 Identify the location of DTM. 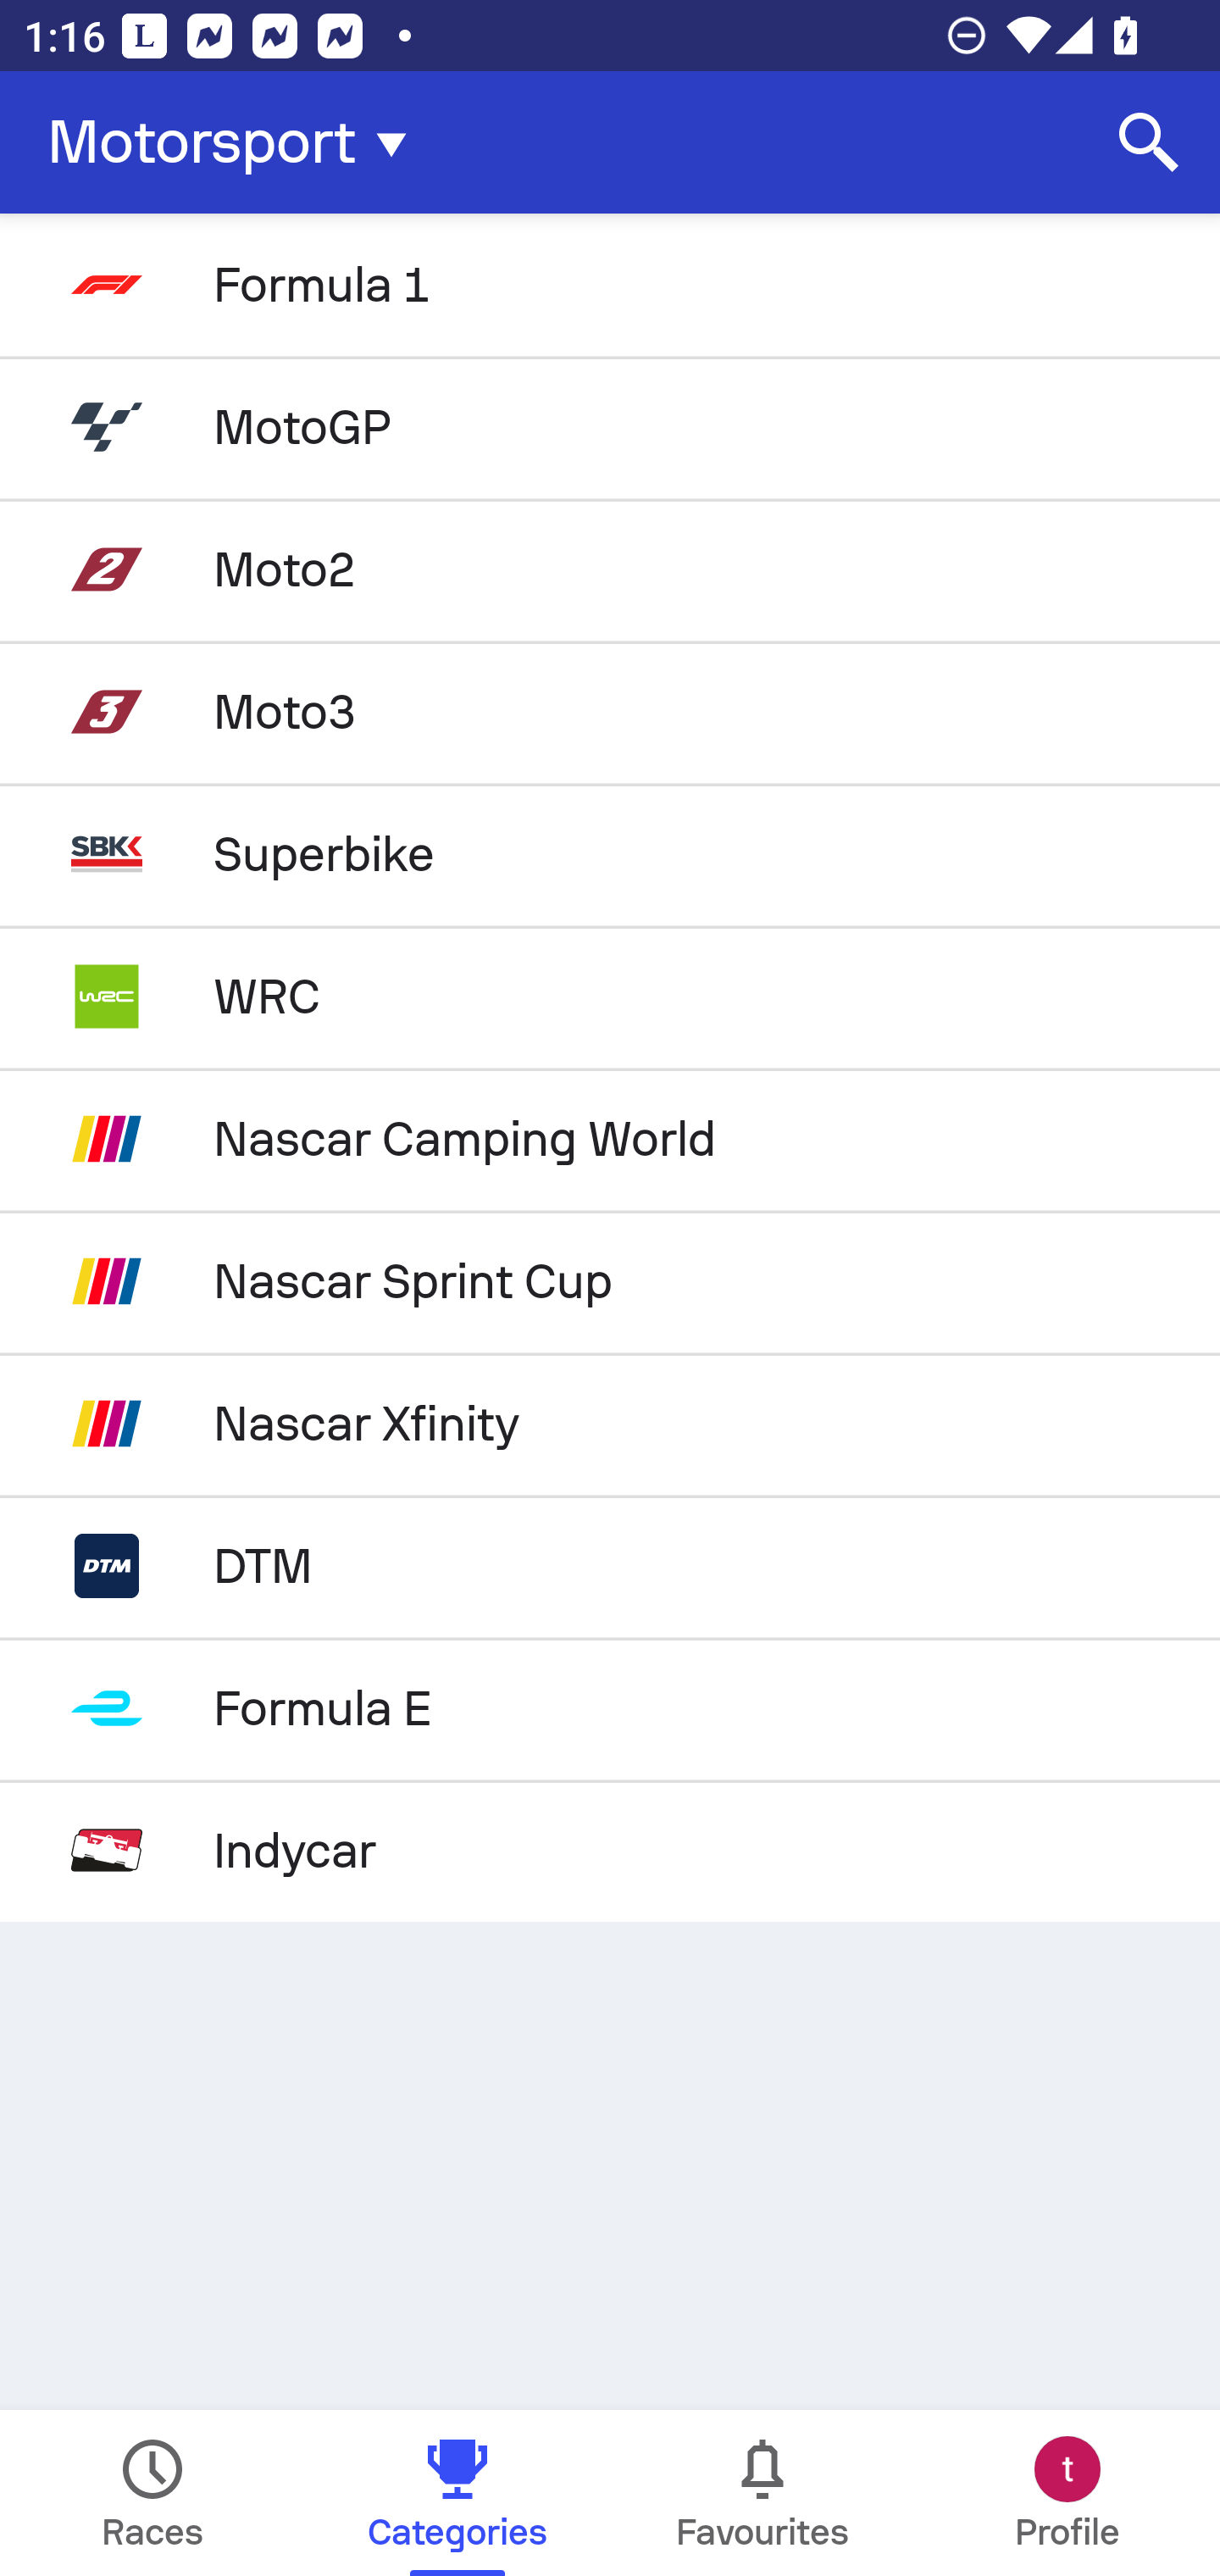
(610, 1566).